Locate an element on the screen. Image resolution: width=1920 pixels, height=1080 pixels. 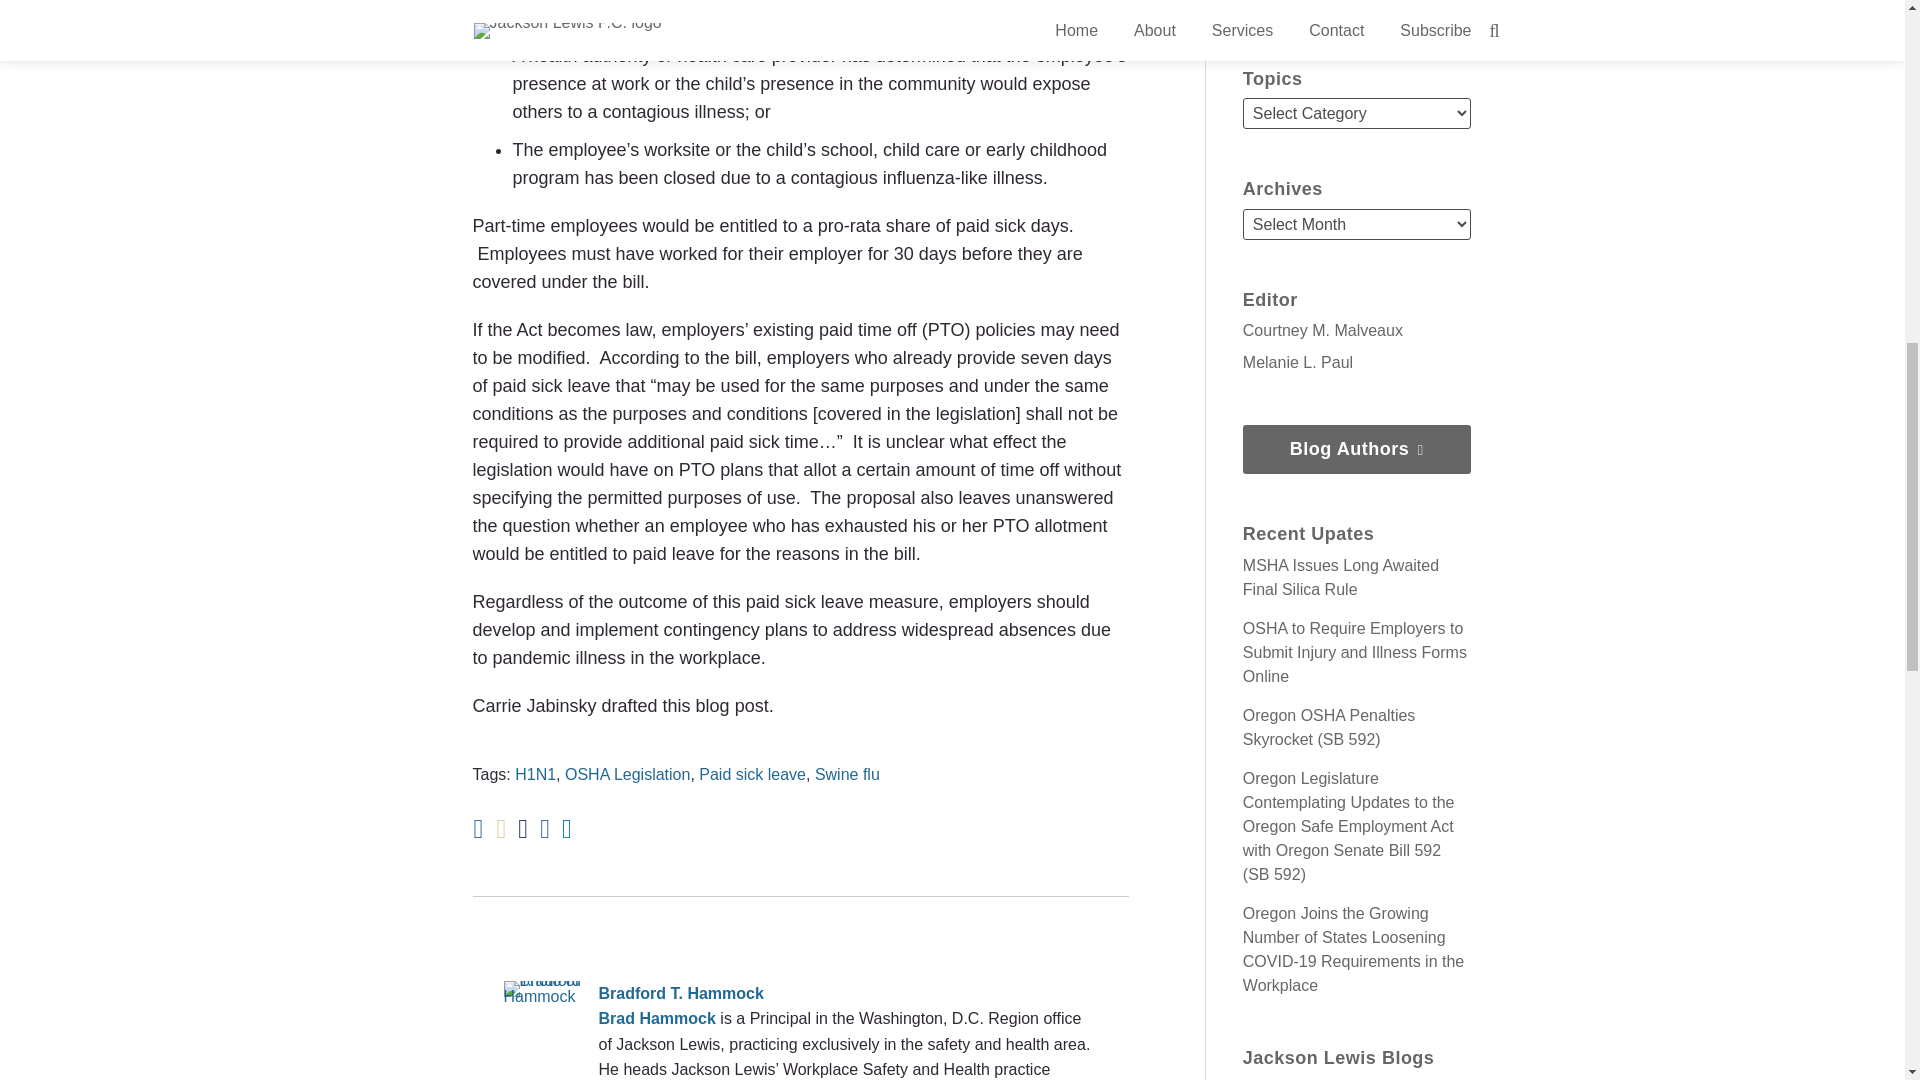
Bradford T. Hammock is located at coordinates (800, 993).